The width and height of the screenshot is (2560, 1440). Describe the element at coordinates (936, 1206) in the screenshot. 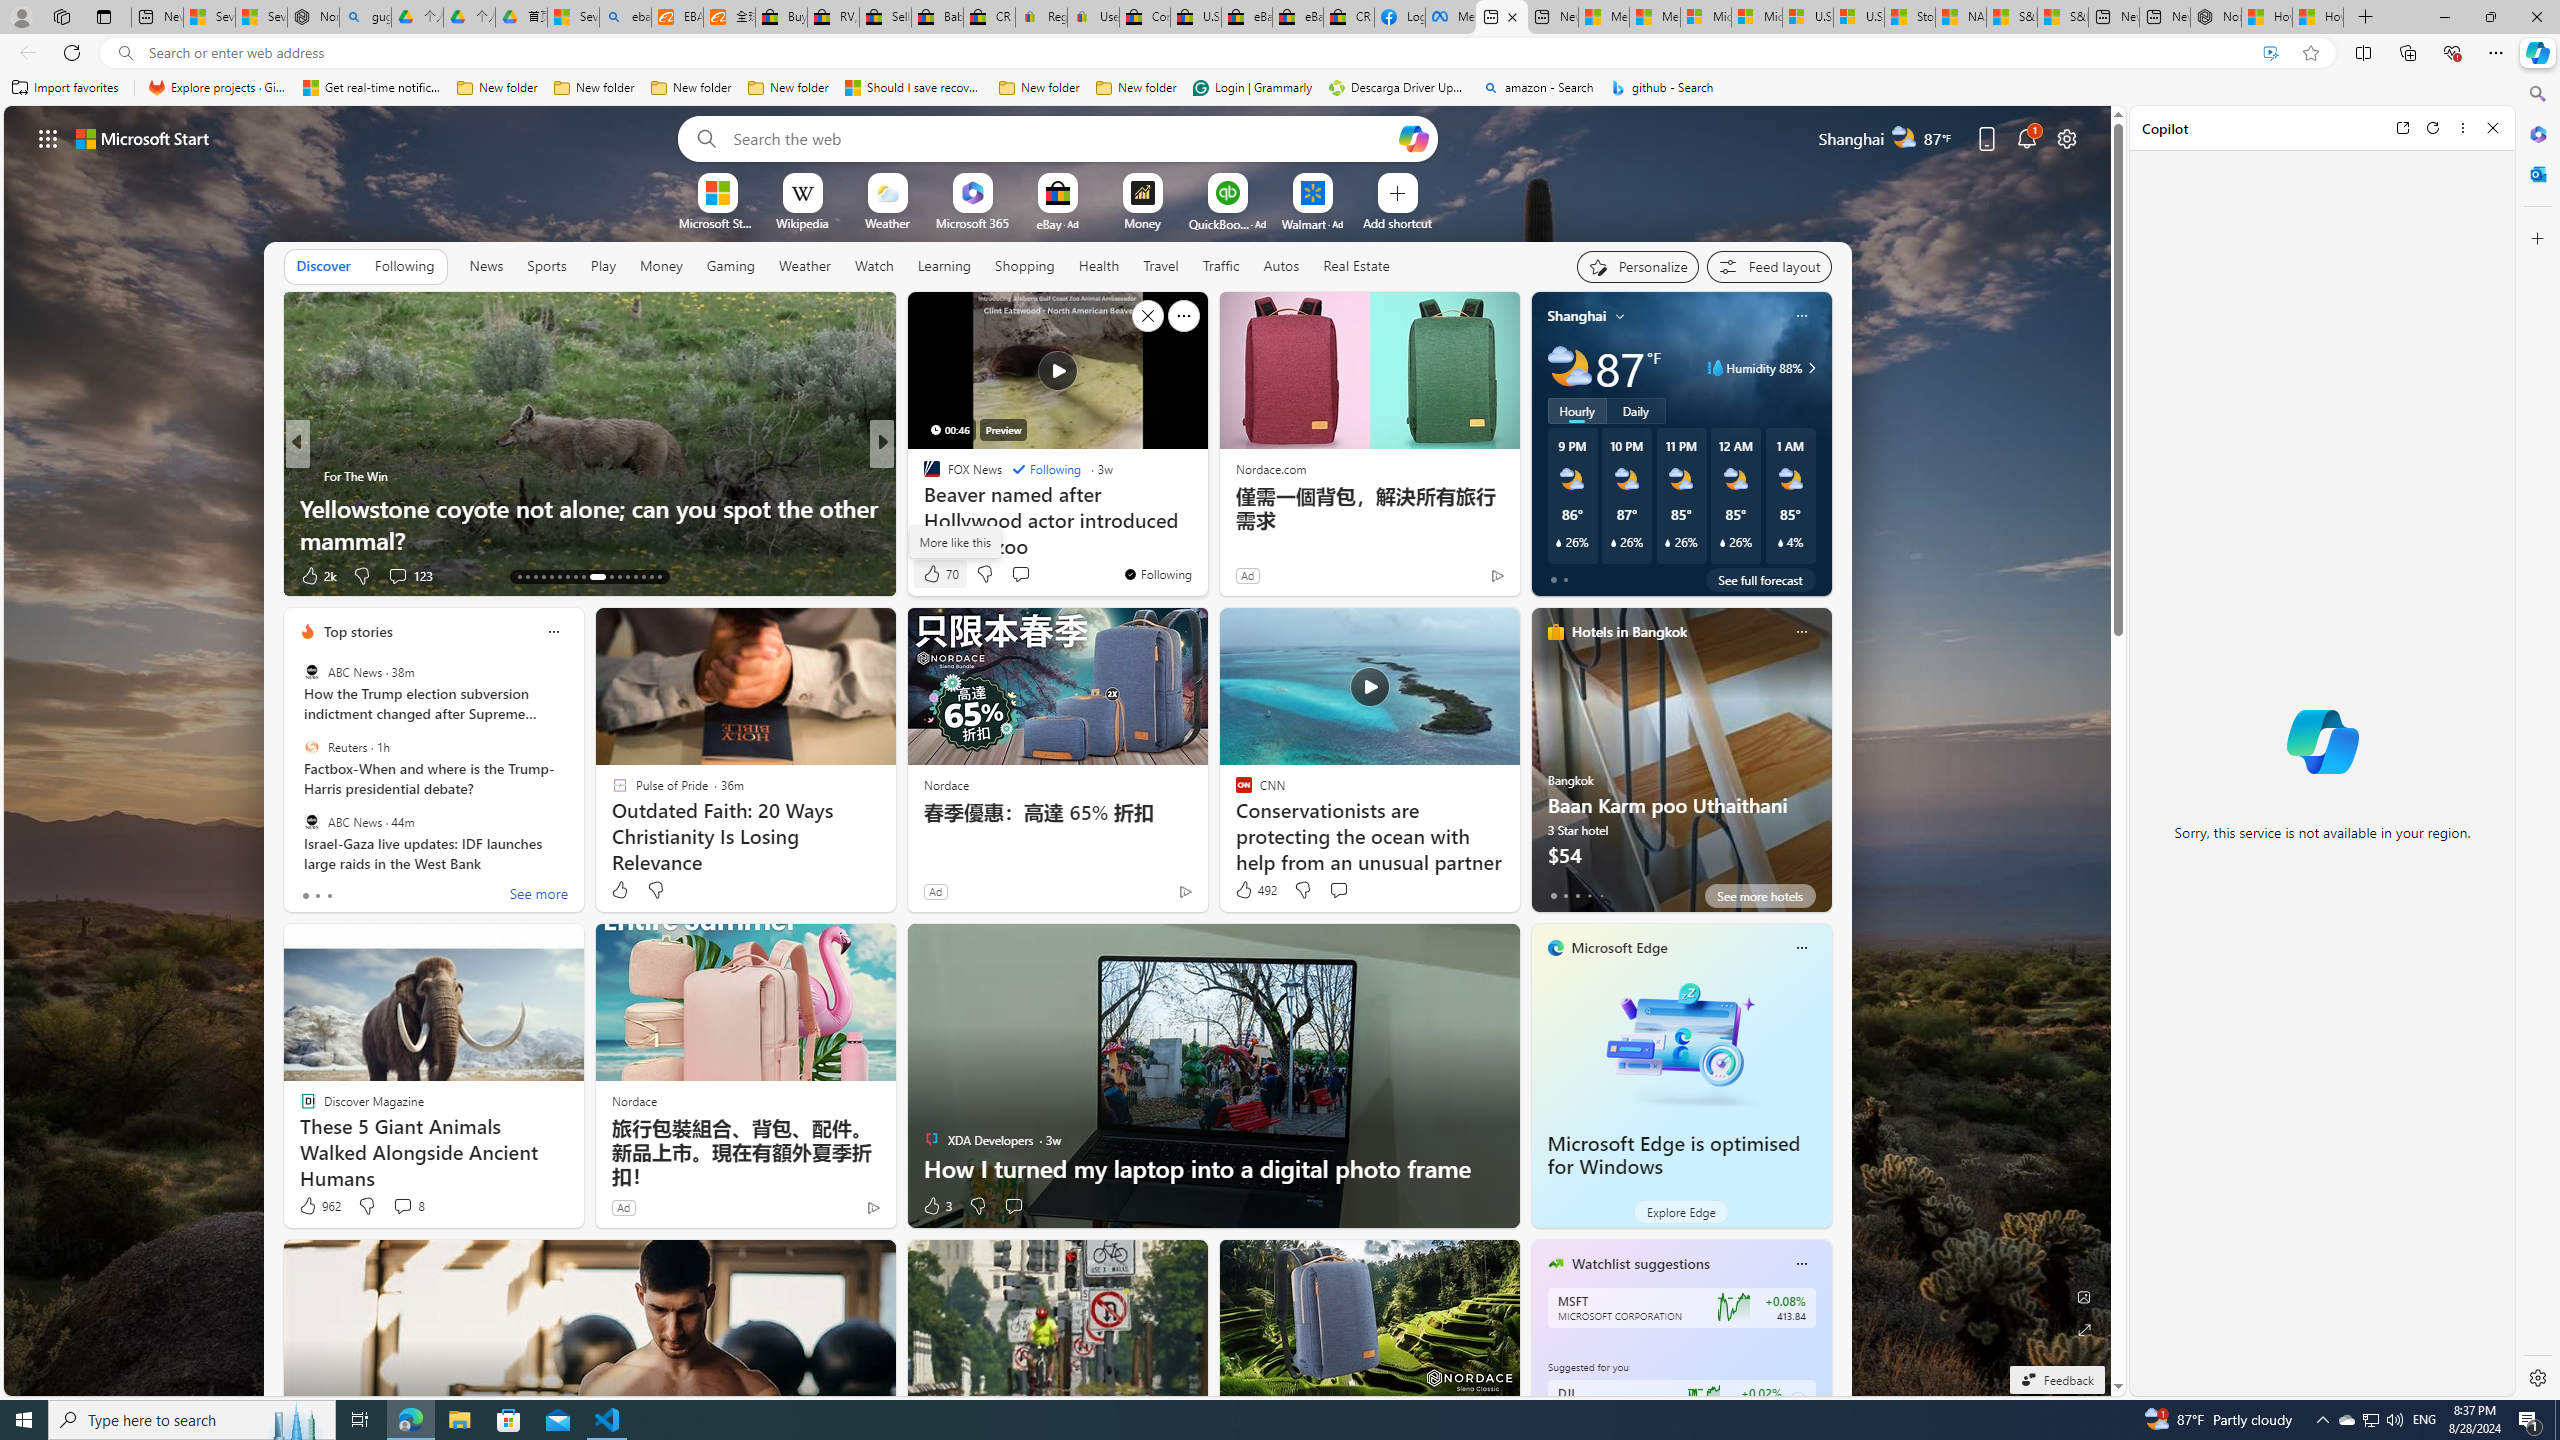

I see `3 Like` at that location.